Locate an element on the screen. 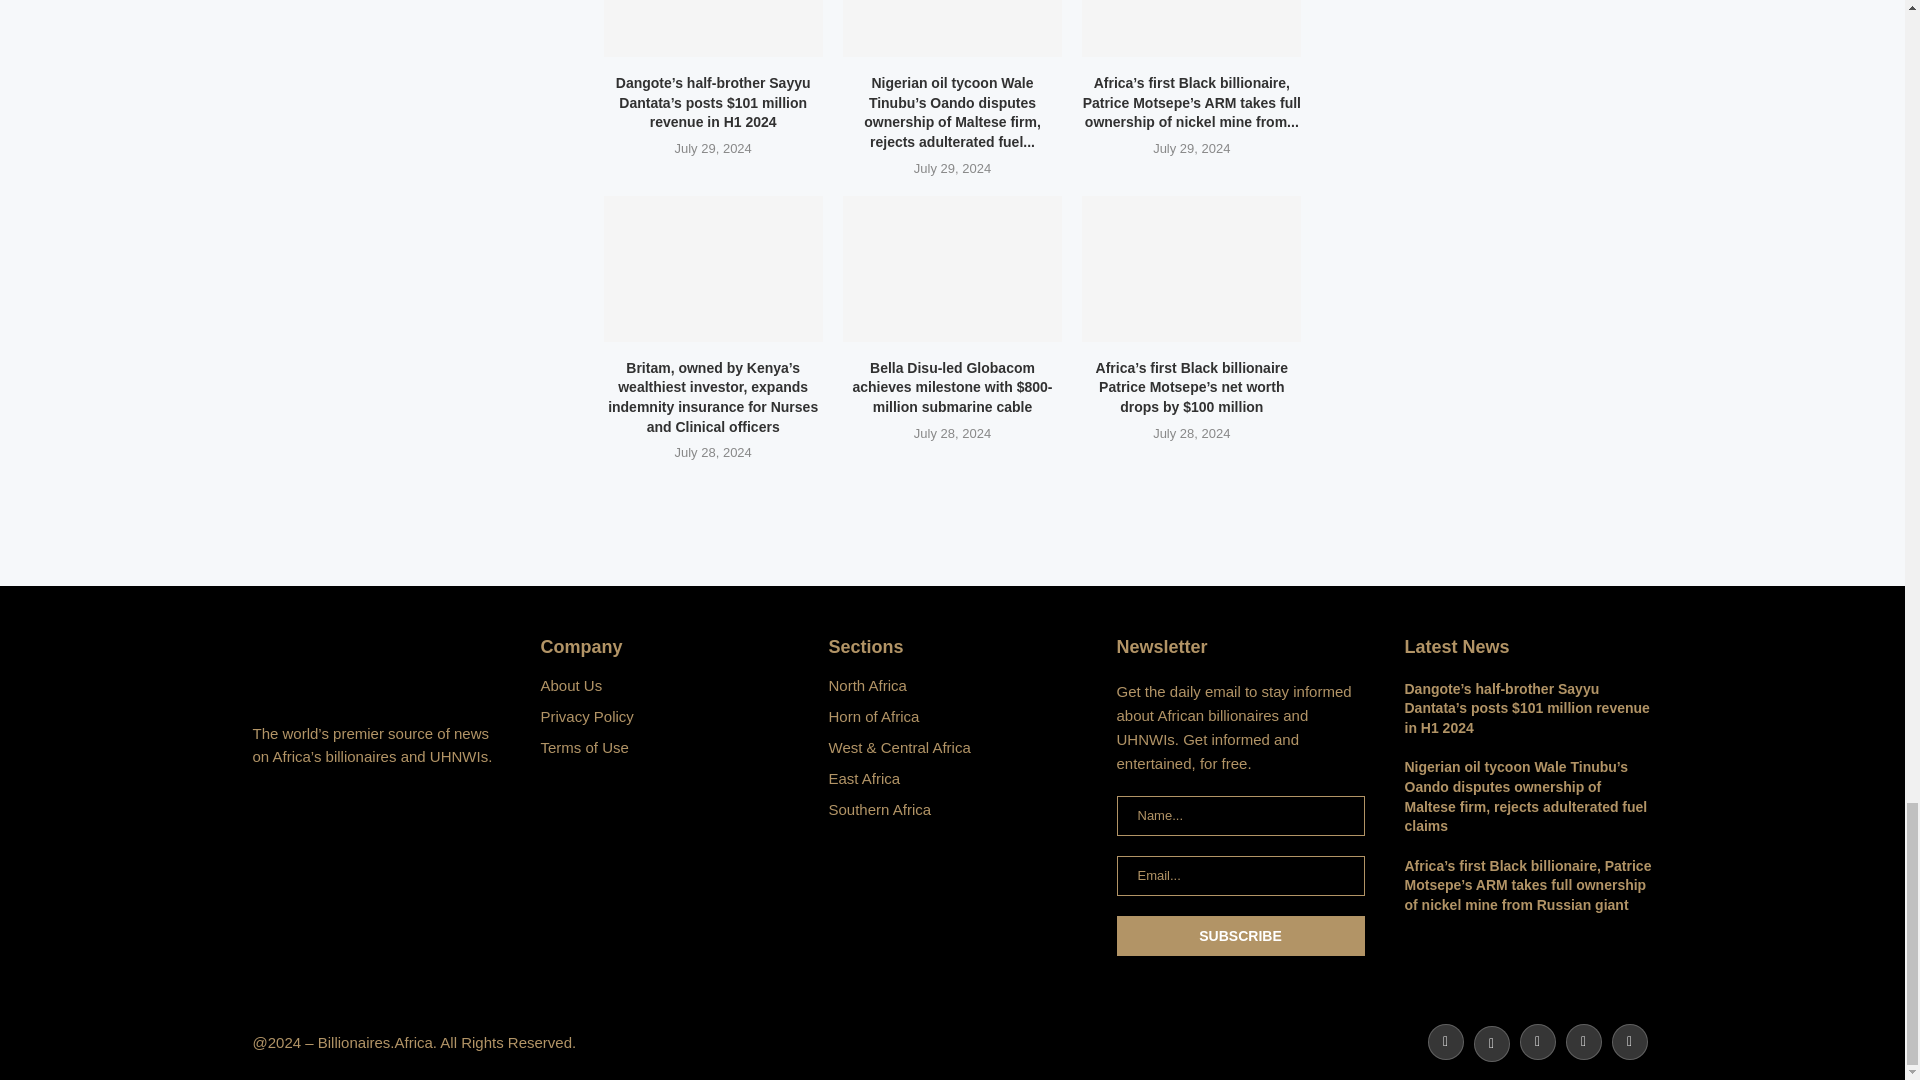 The image size is (1920, 1080). Subscribe is located at coordinates (1239, 935).